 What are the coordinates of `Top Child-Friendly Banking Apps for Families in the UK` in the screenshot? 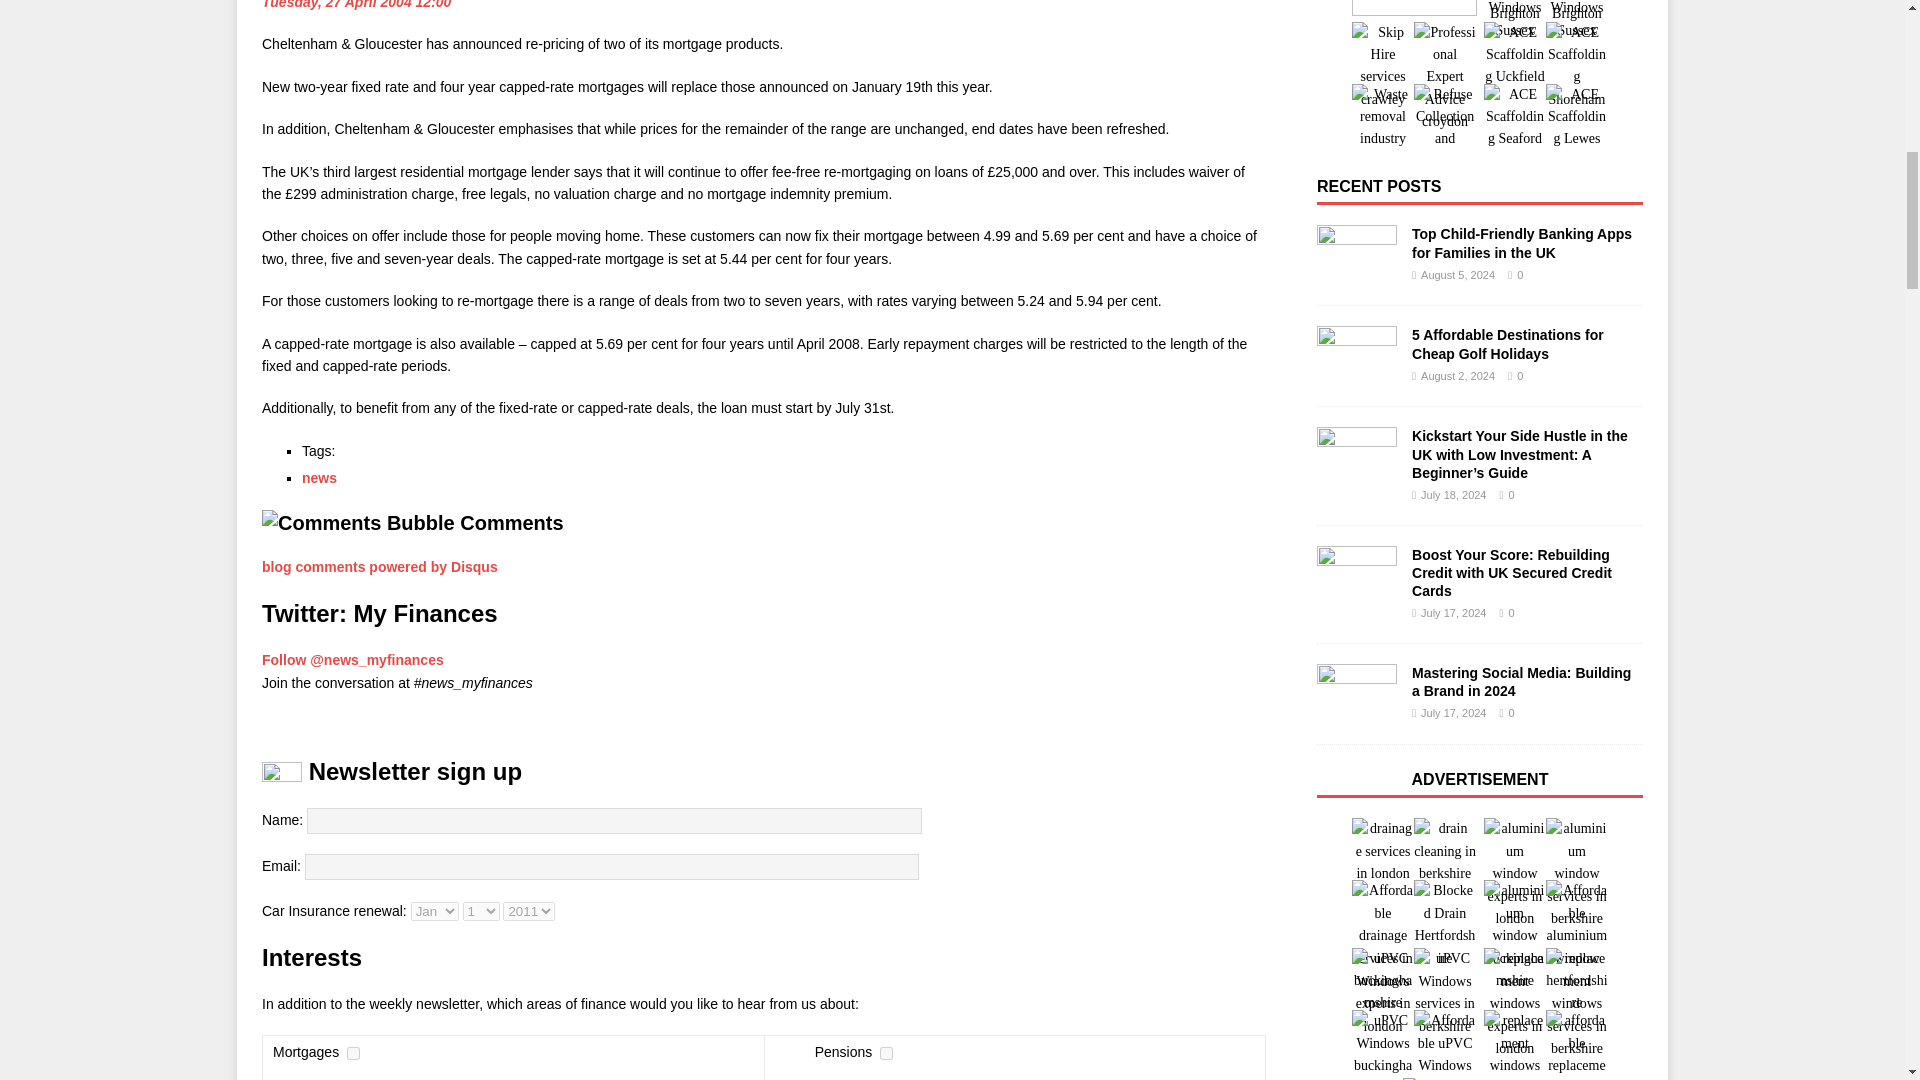 It's located at (1522, 242).